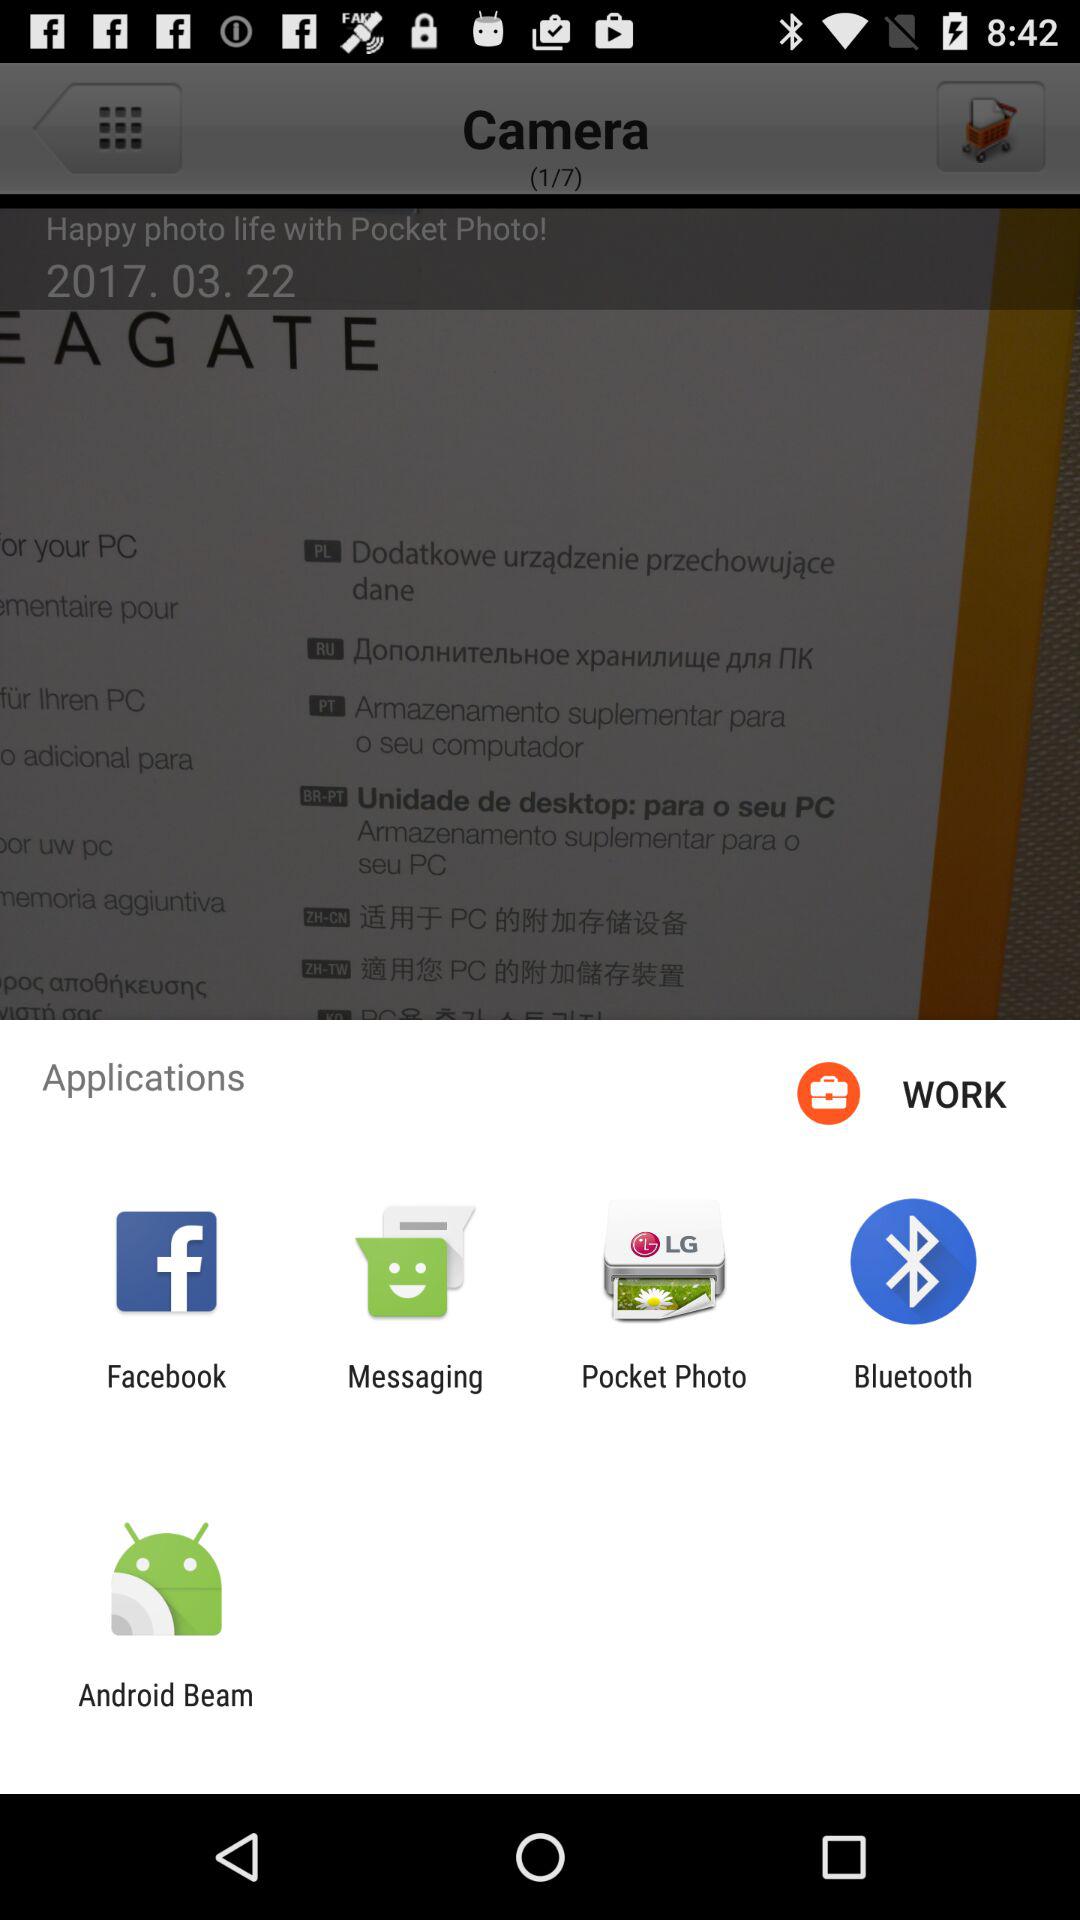 The height and width of the screenshot is (1920, 1080). What do you see at coordinates (166, 1393) in the screenshot?
I see `open facebook icon` at bounding box center [166, 1393].